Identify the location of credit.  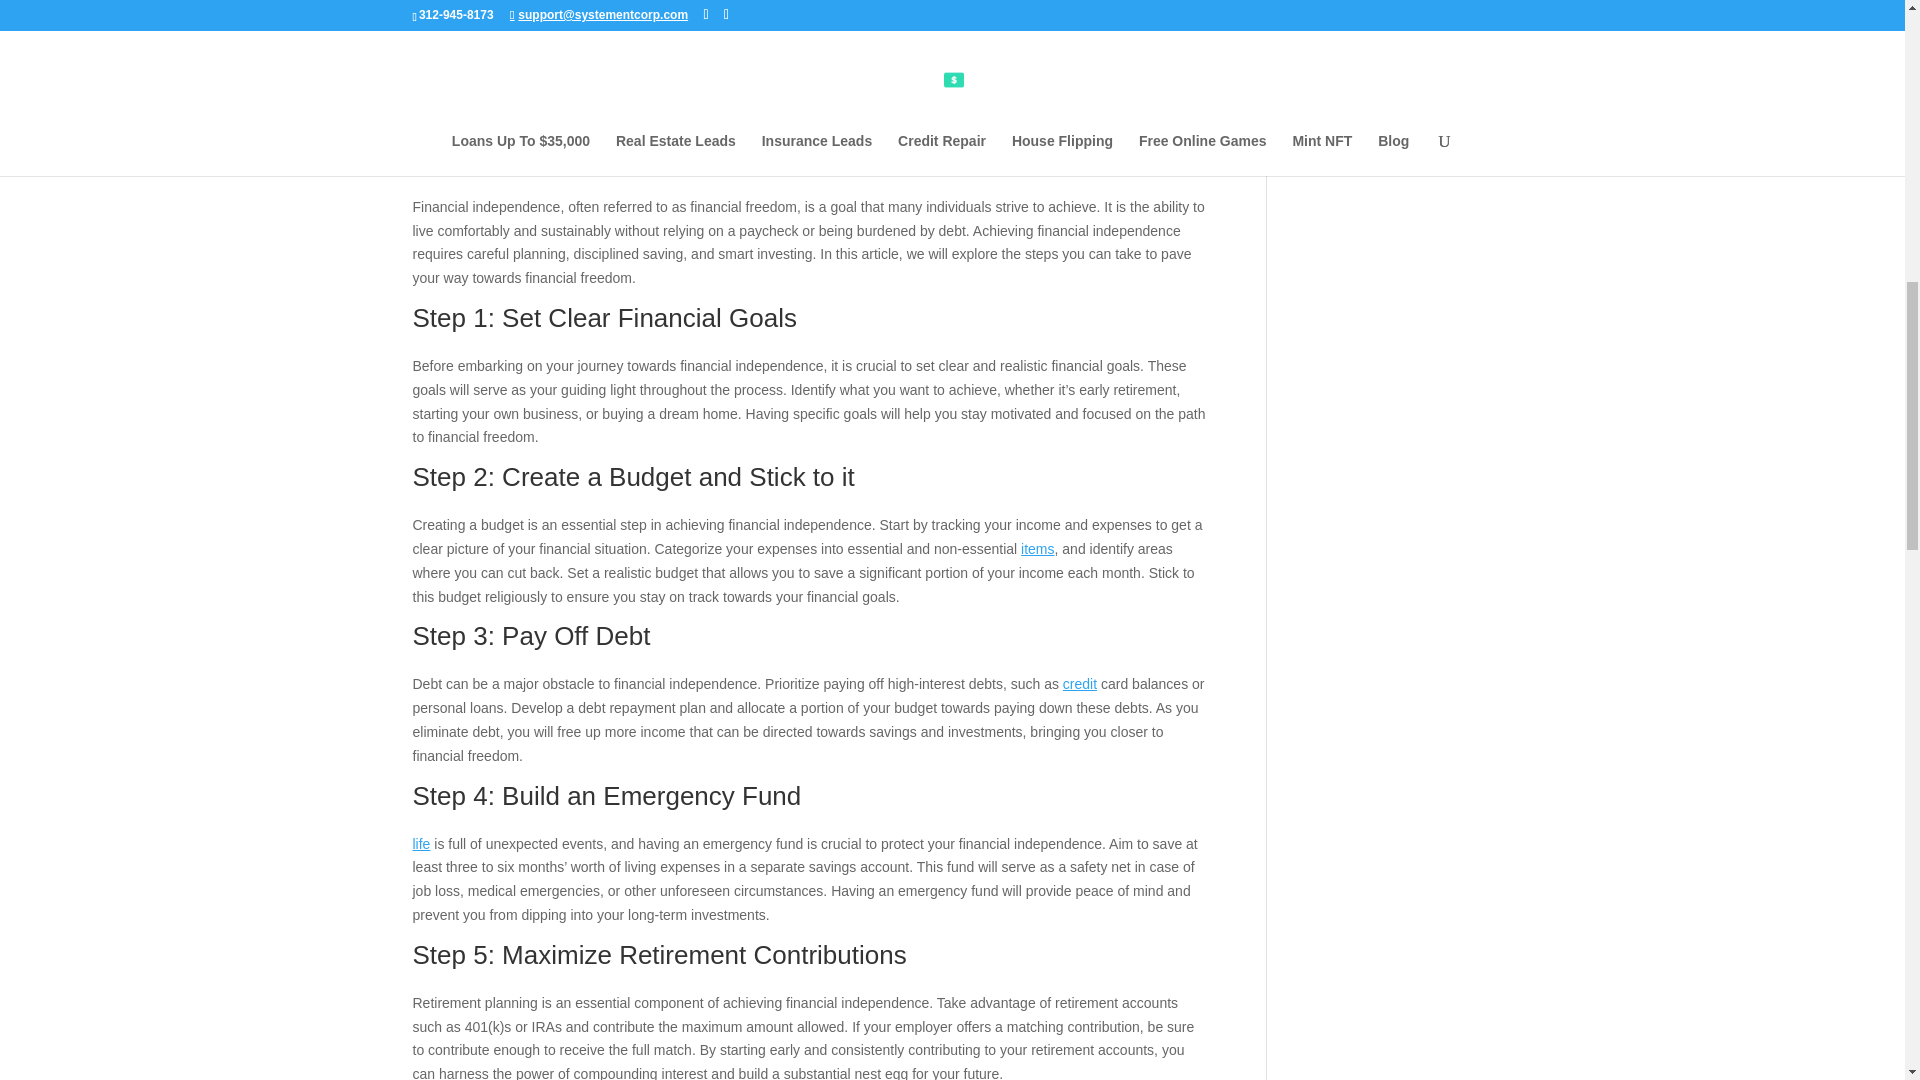
(1080, 684).